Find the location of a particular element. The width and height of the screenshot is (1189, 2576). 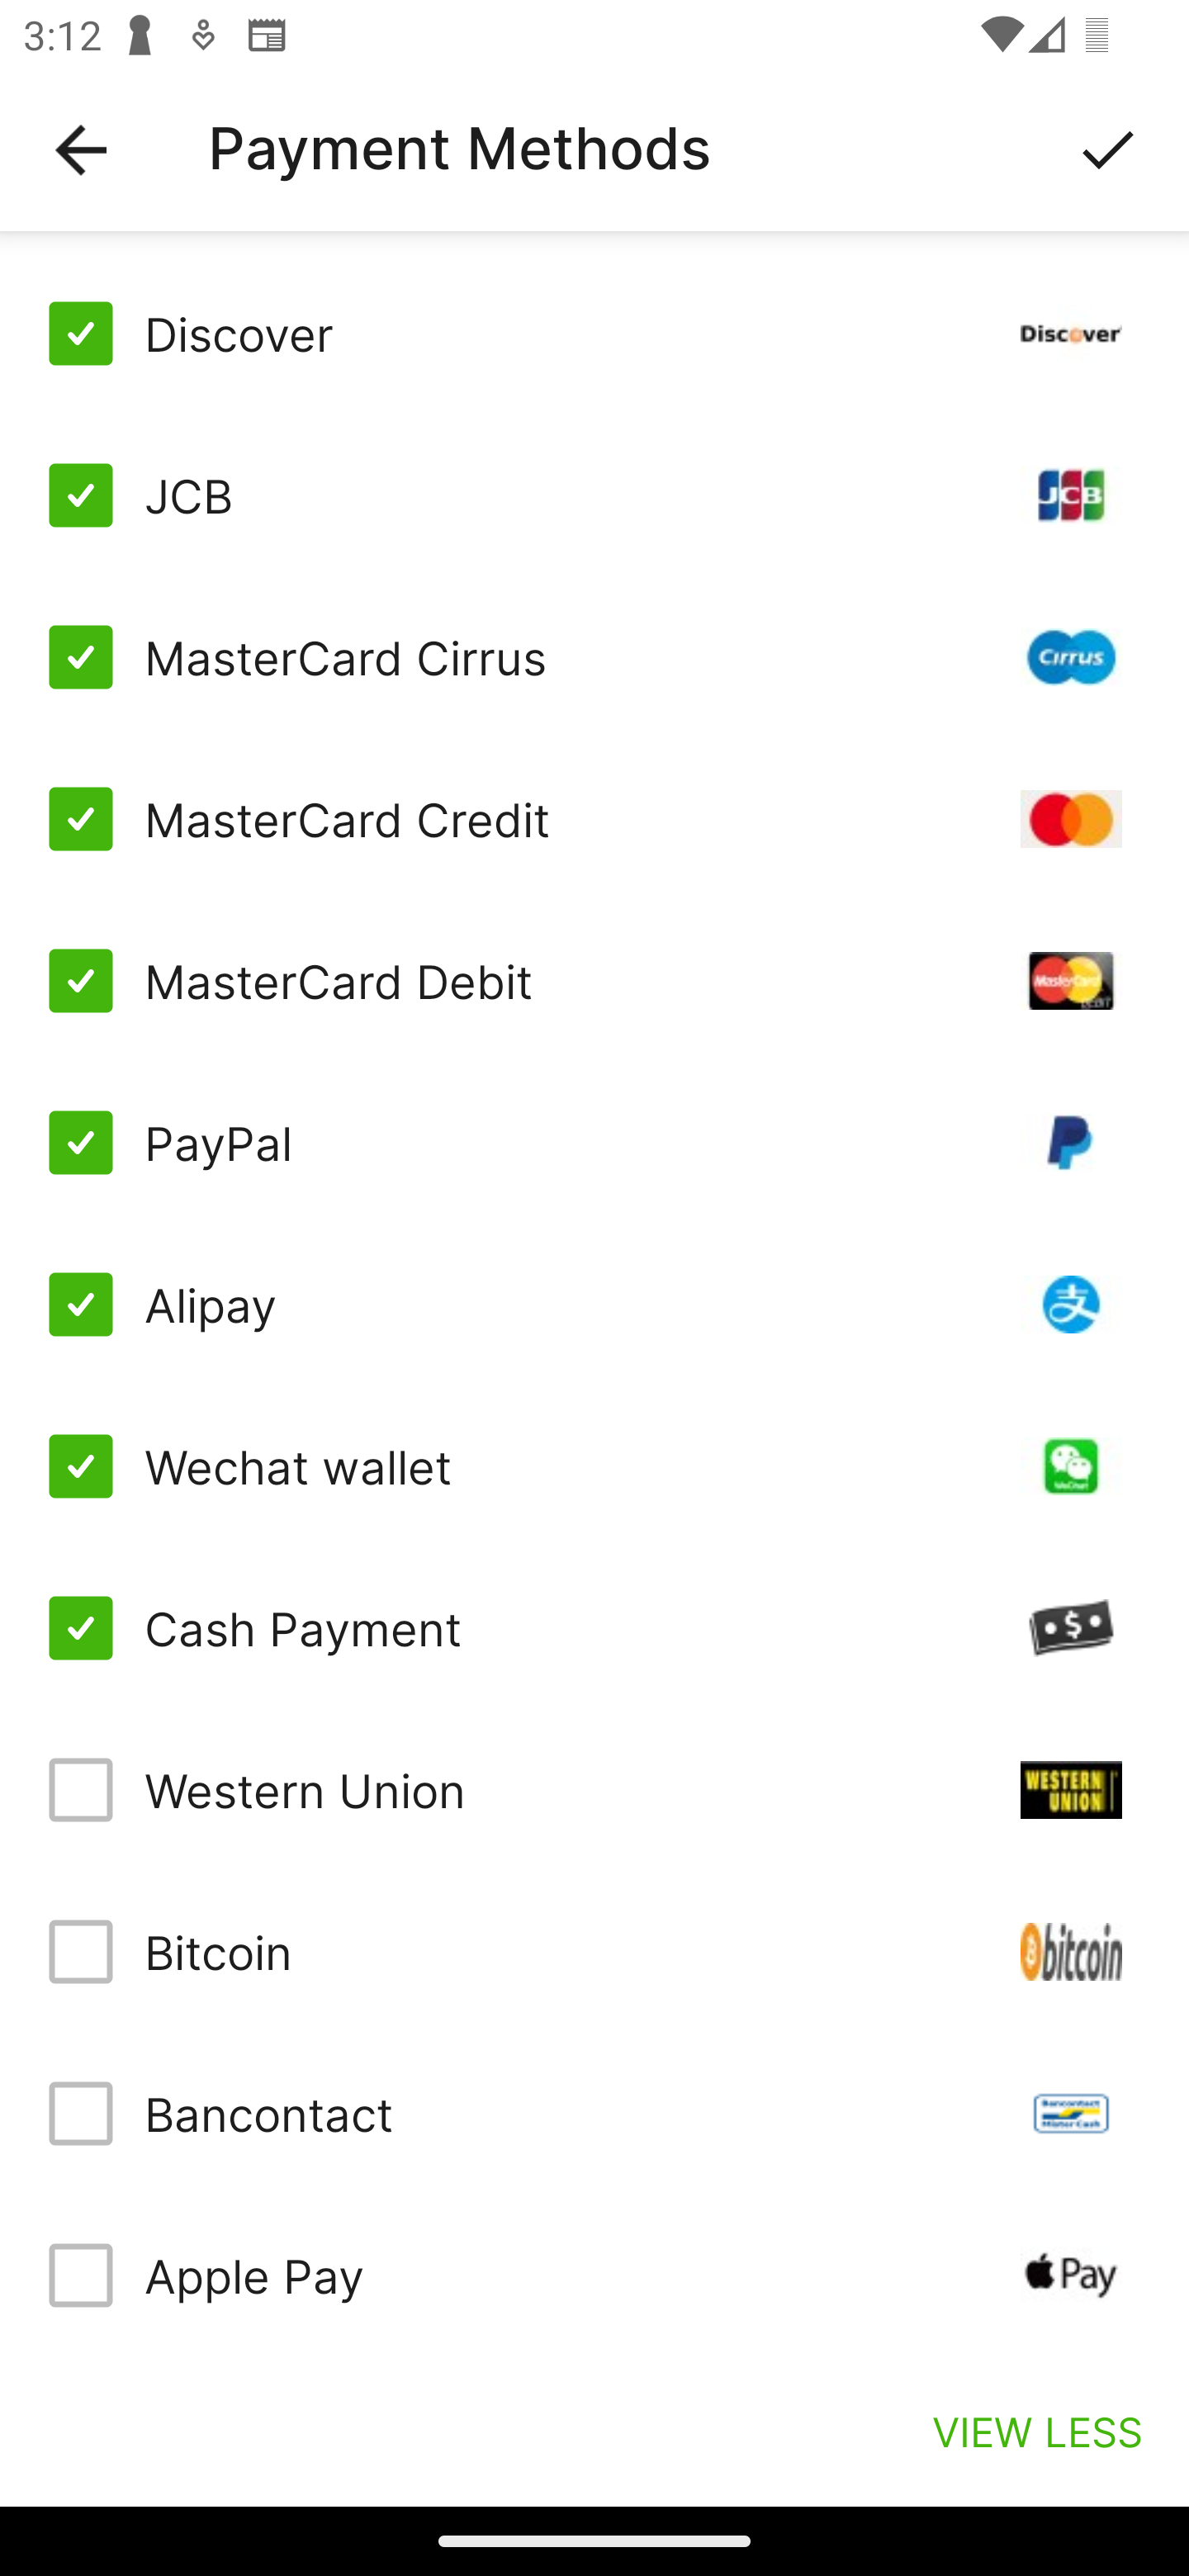

Bitcoin is located at coordinates (594, 1951).